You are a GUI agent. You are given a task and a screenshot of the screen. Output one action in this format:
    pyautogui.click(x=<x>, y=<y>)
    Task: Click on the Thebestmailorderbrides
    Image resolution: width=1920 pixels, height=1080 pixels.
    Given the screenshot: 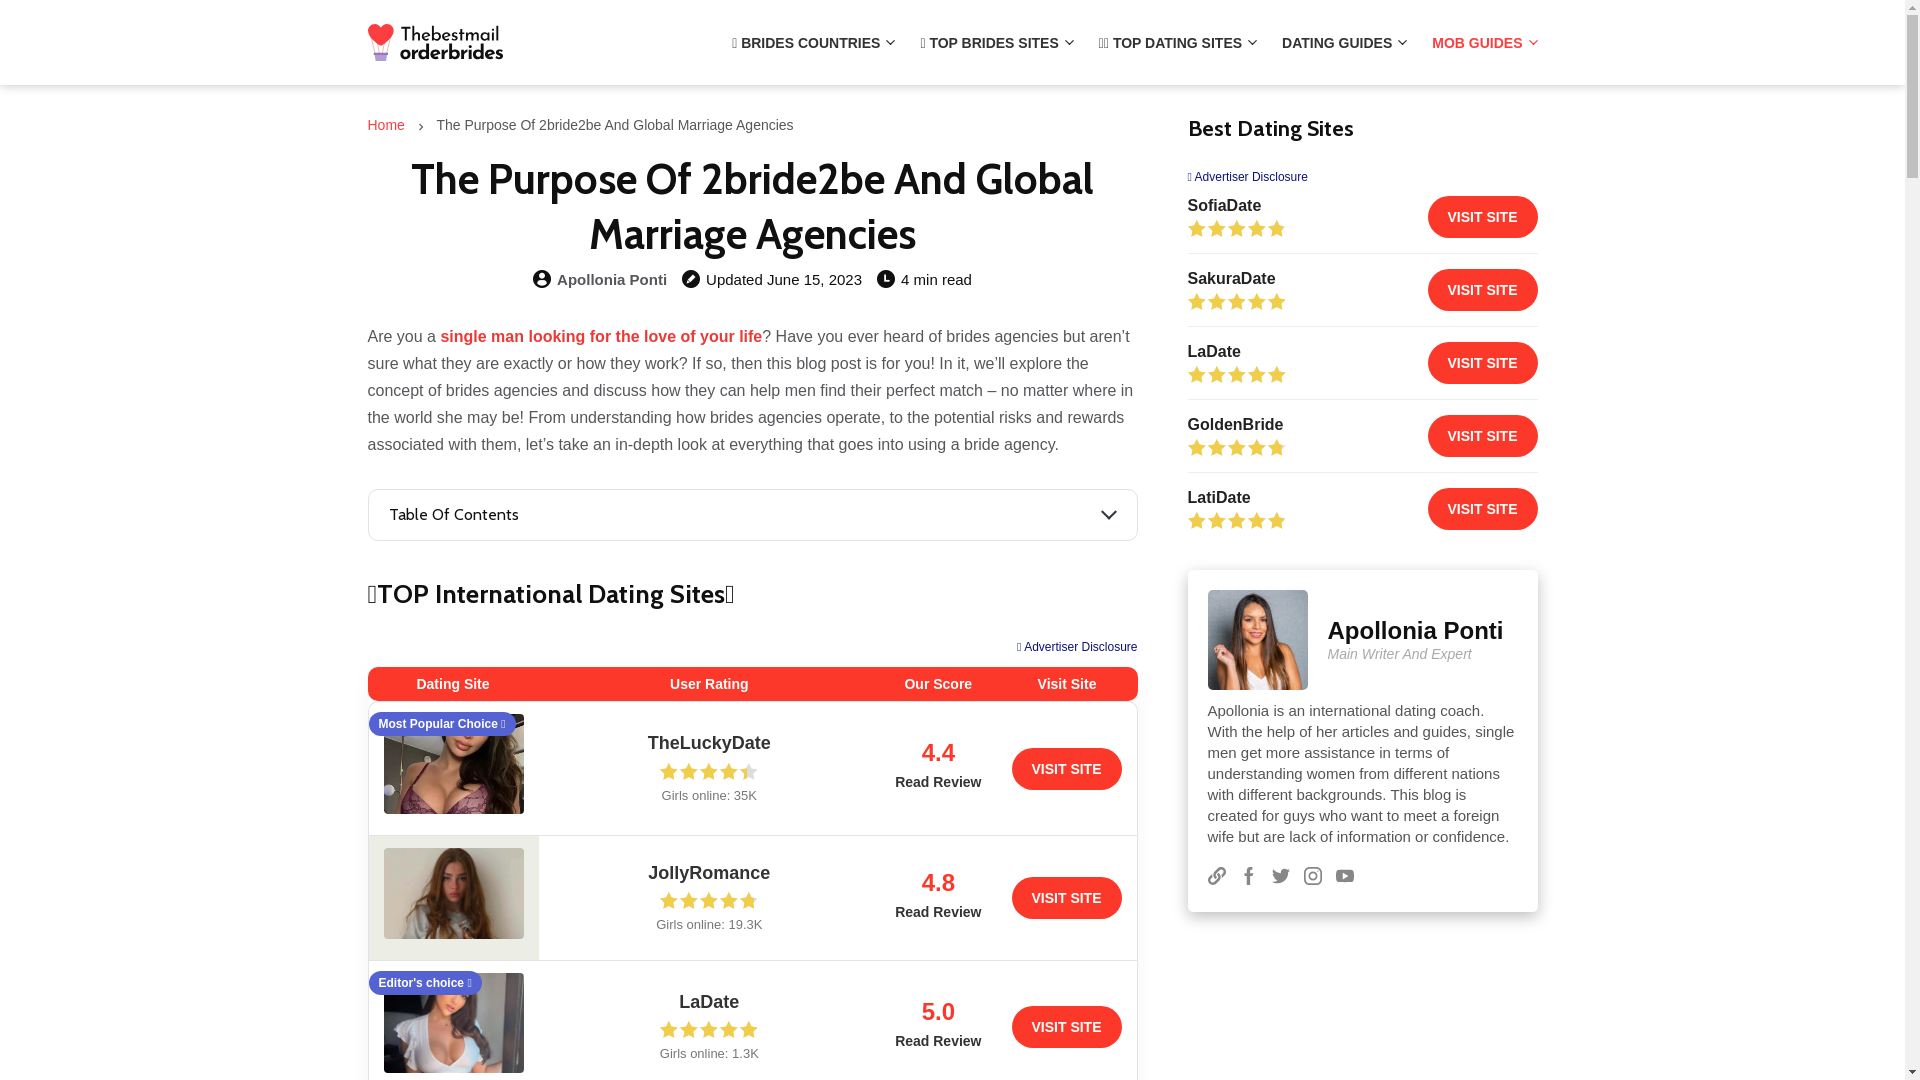 What is the action you would take?
    pyautogui.click(x=436, y=42)
    